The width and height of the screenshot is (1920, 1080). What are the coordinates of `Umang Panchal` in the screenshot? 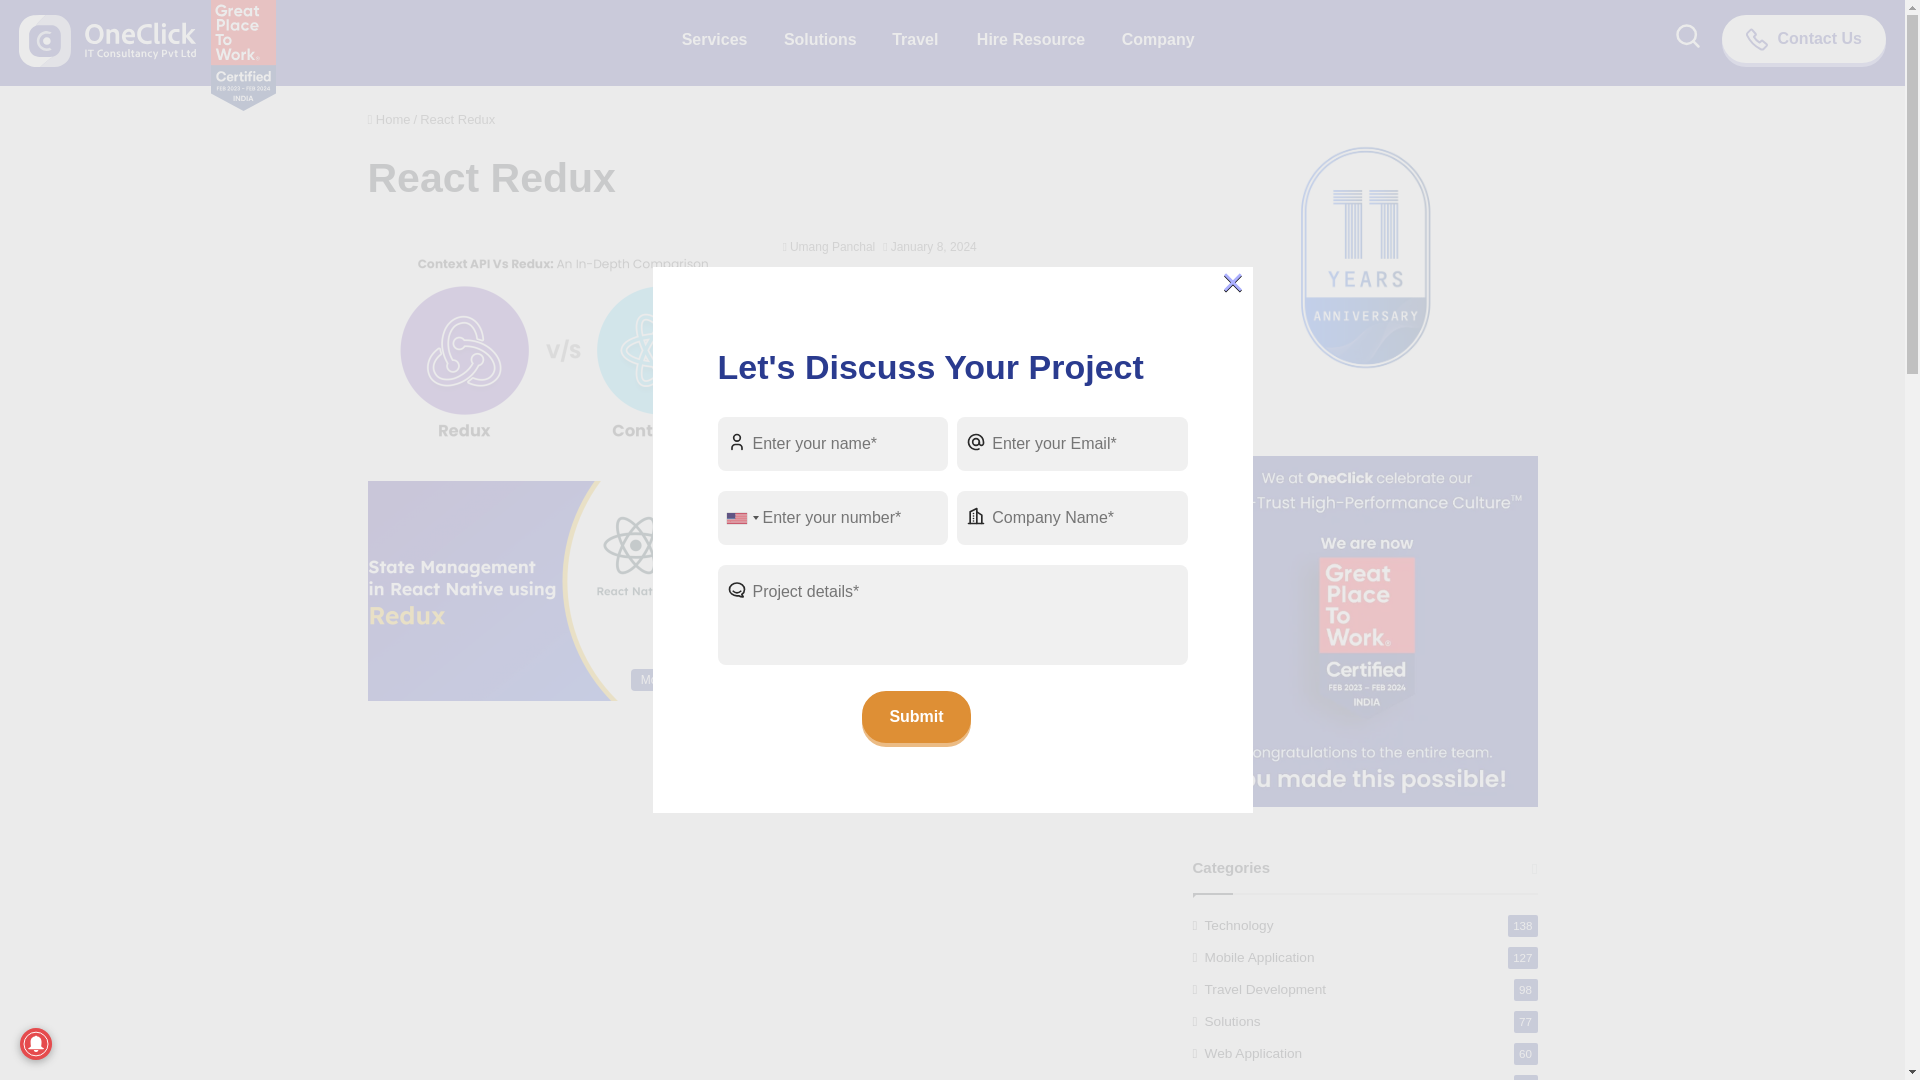 It's located at (828, 246).